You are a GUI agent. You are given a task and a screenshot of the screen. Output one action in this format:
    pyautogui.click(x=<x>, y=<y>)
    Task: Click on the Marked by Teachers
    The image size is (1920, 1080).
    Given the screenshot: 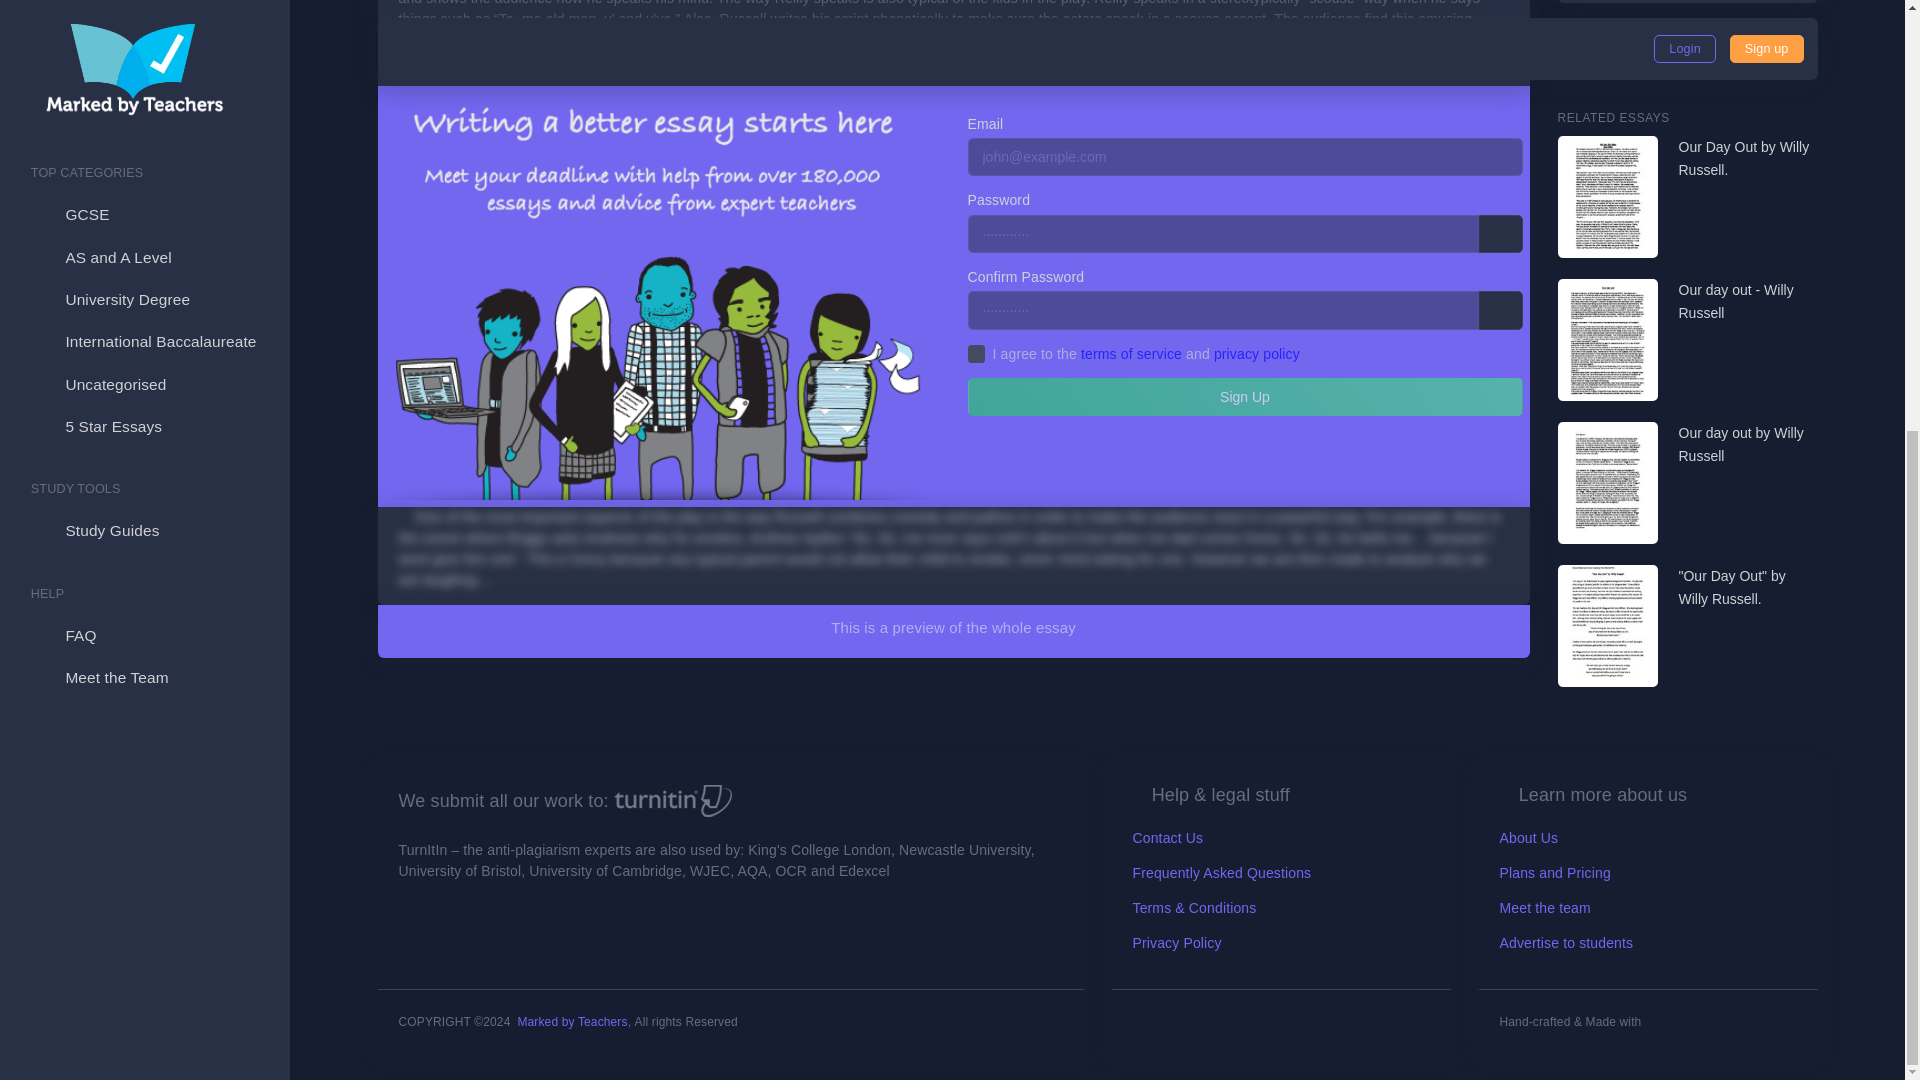 What is the action you would take?
    pyautogui.click(x=572, y=1022)
    